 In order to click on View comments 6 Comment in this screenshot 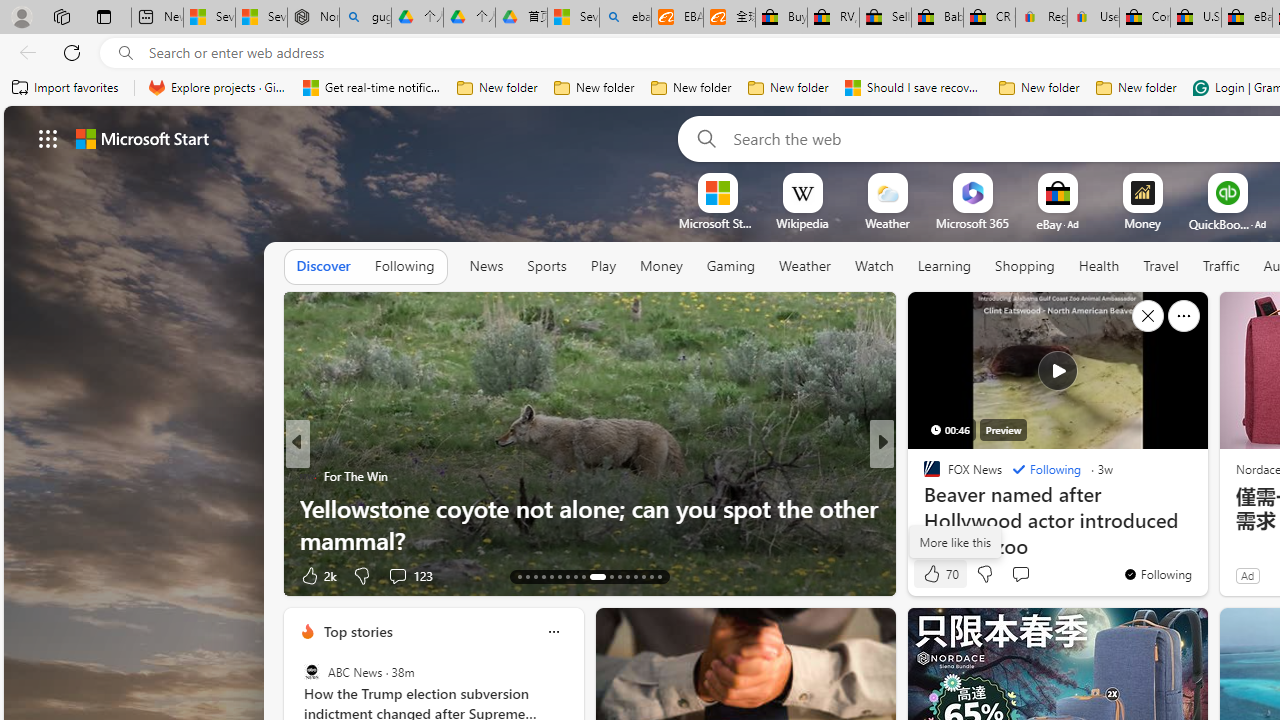, I will do `click(1020, 574)`.